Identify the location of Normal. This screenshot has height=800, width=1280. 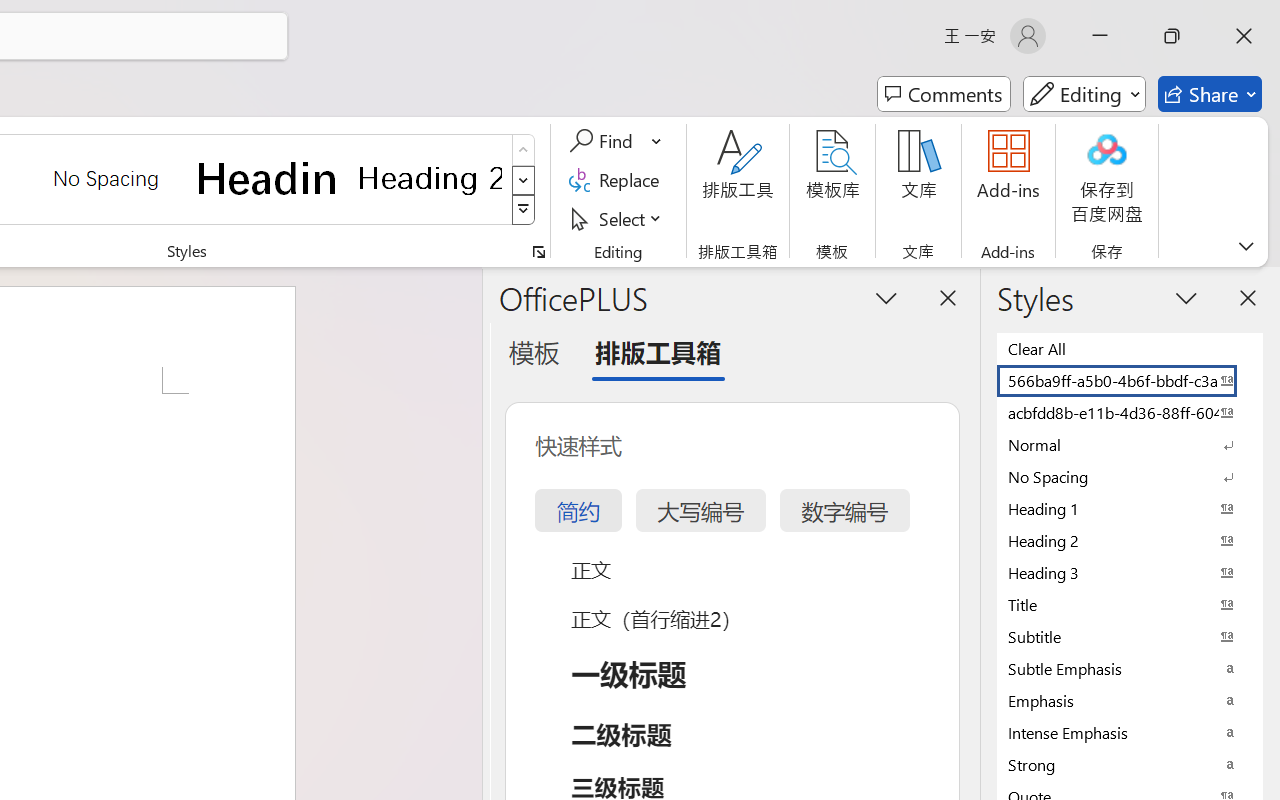
(1130, 444).